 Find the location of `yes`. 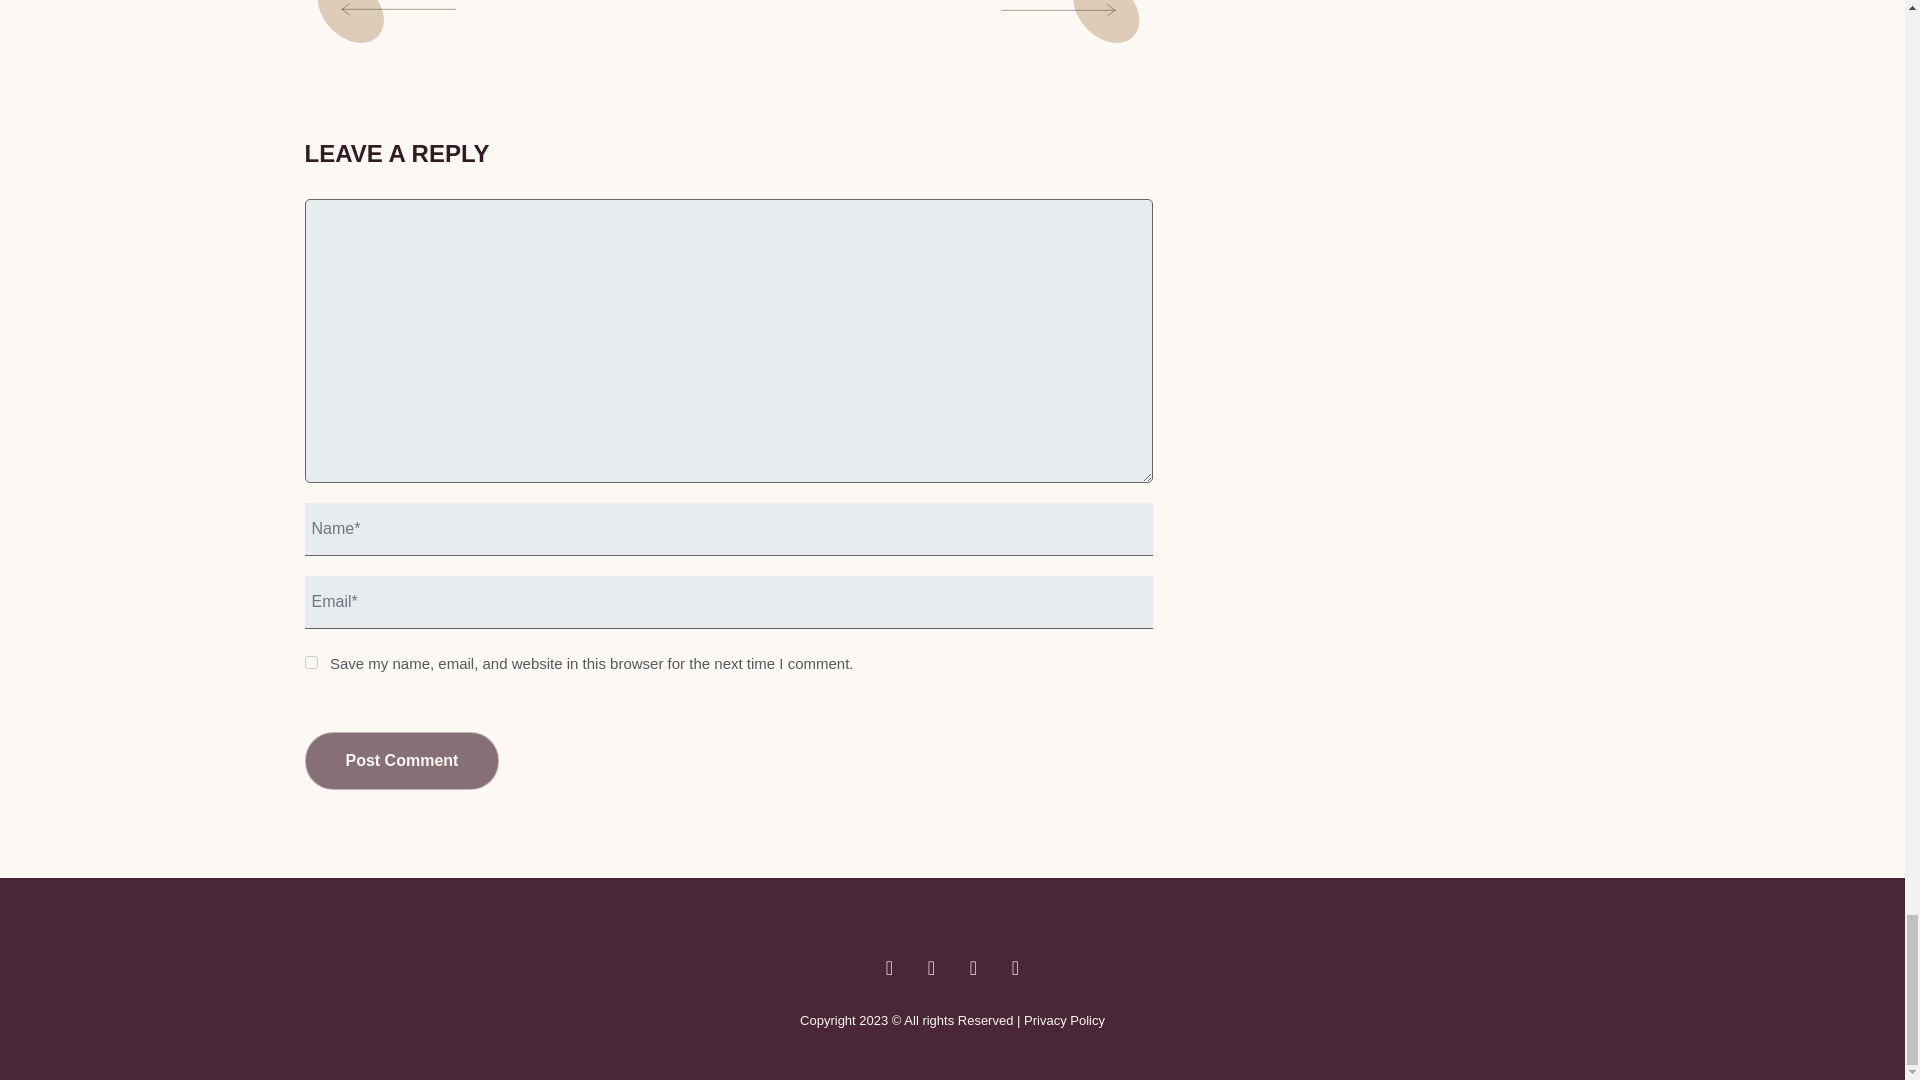

yes is located at coordinates (310, 662).